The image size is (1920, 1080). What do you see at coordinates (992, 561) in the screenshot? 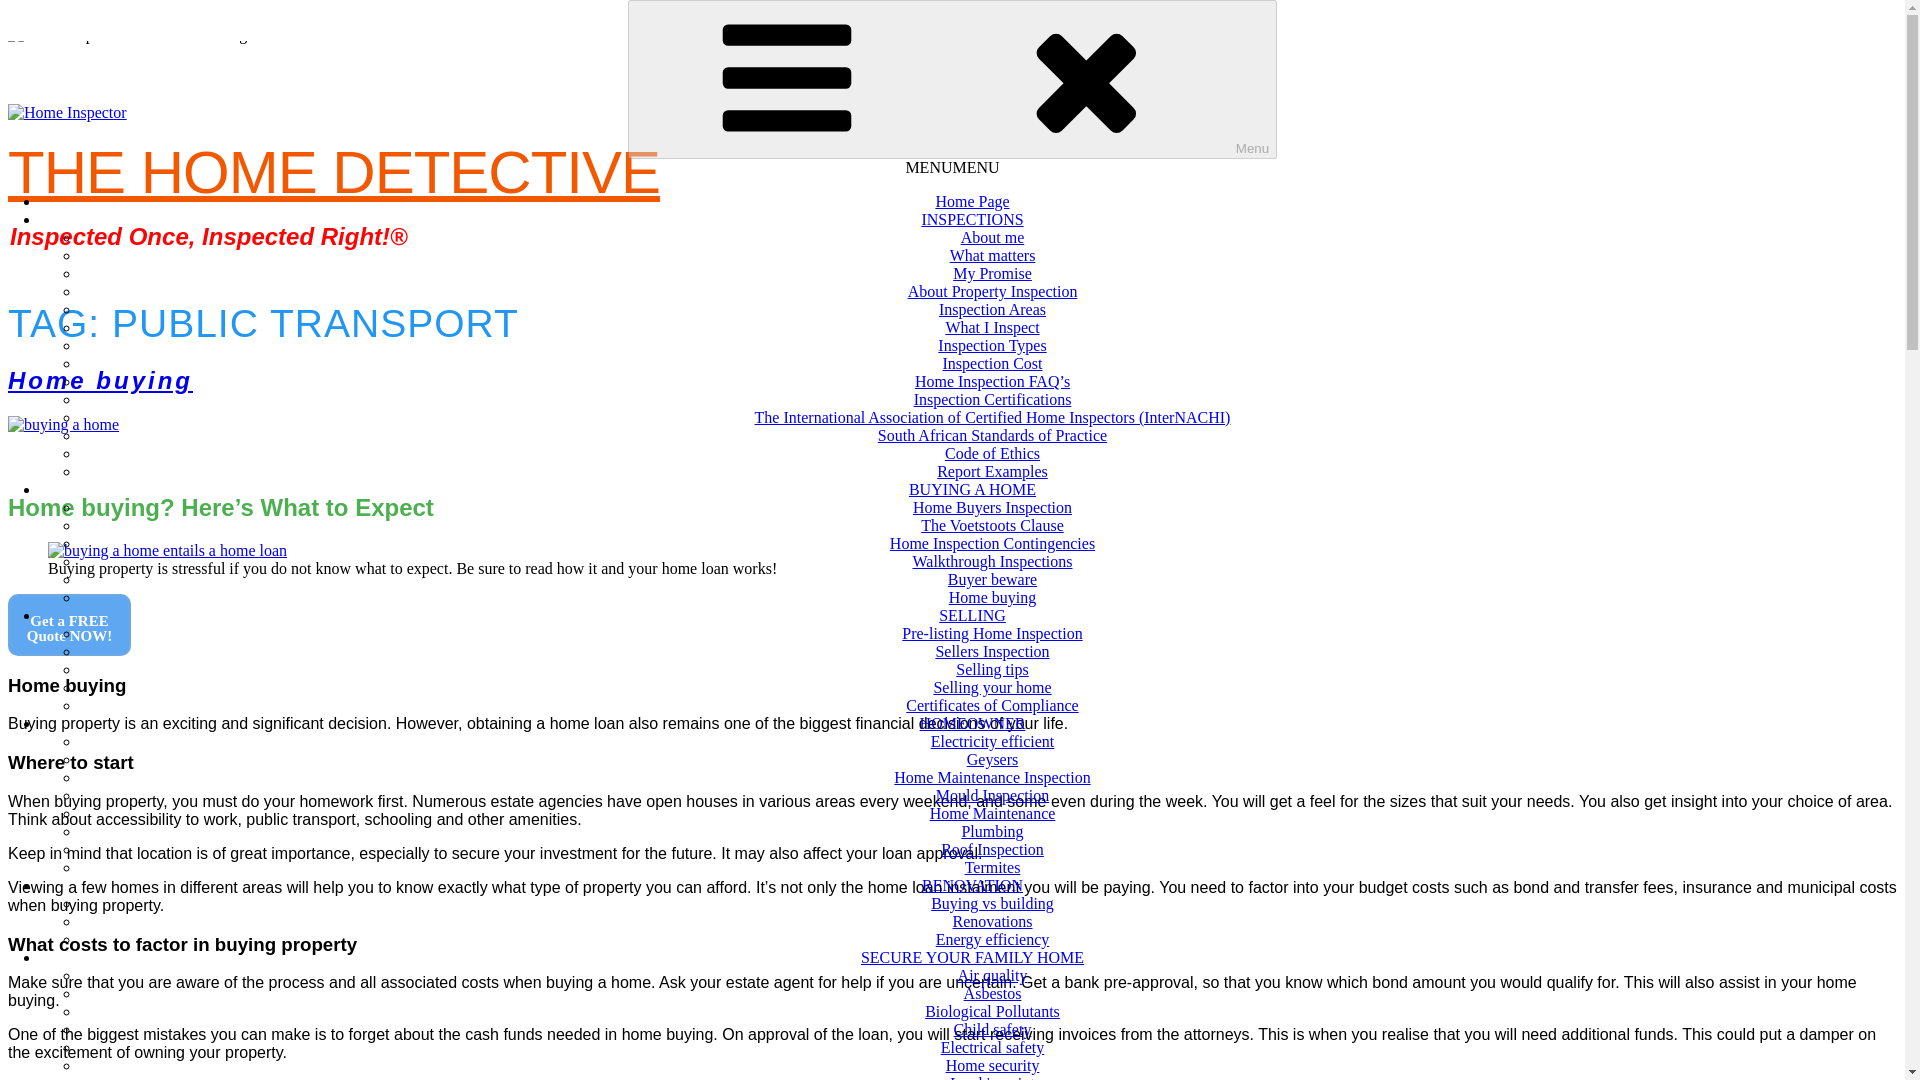
I see `Walkthrough Inspections` at bounding box center [992, 561].